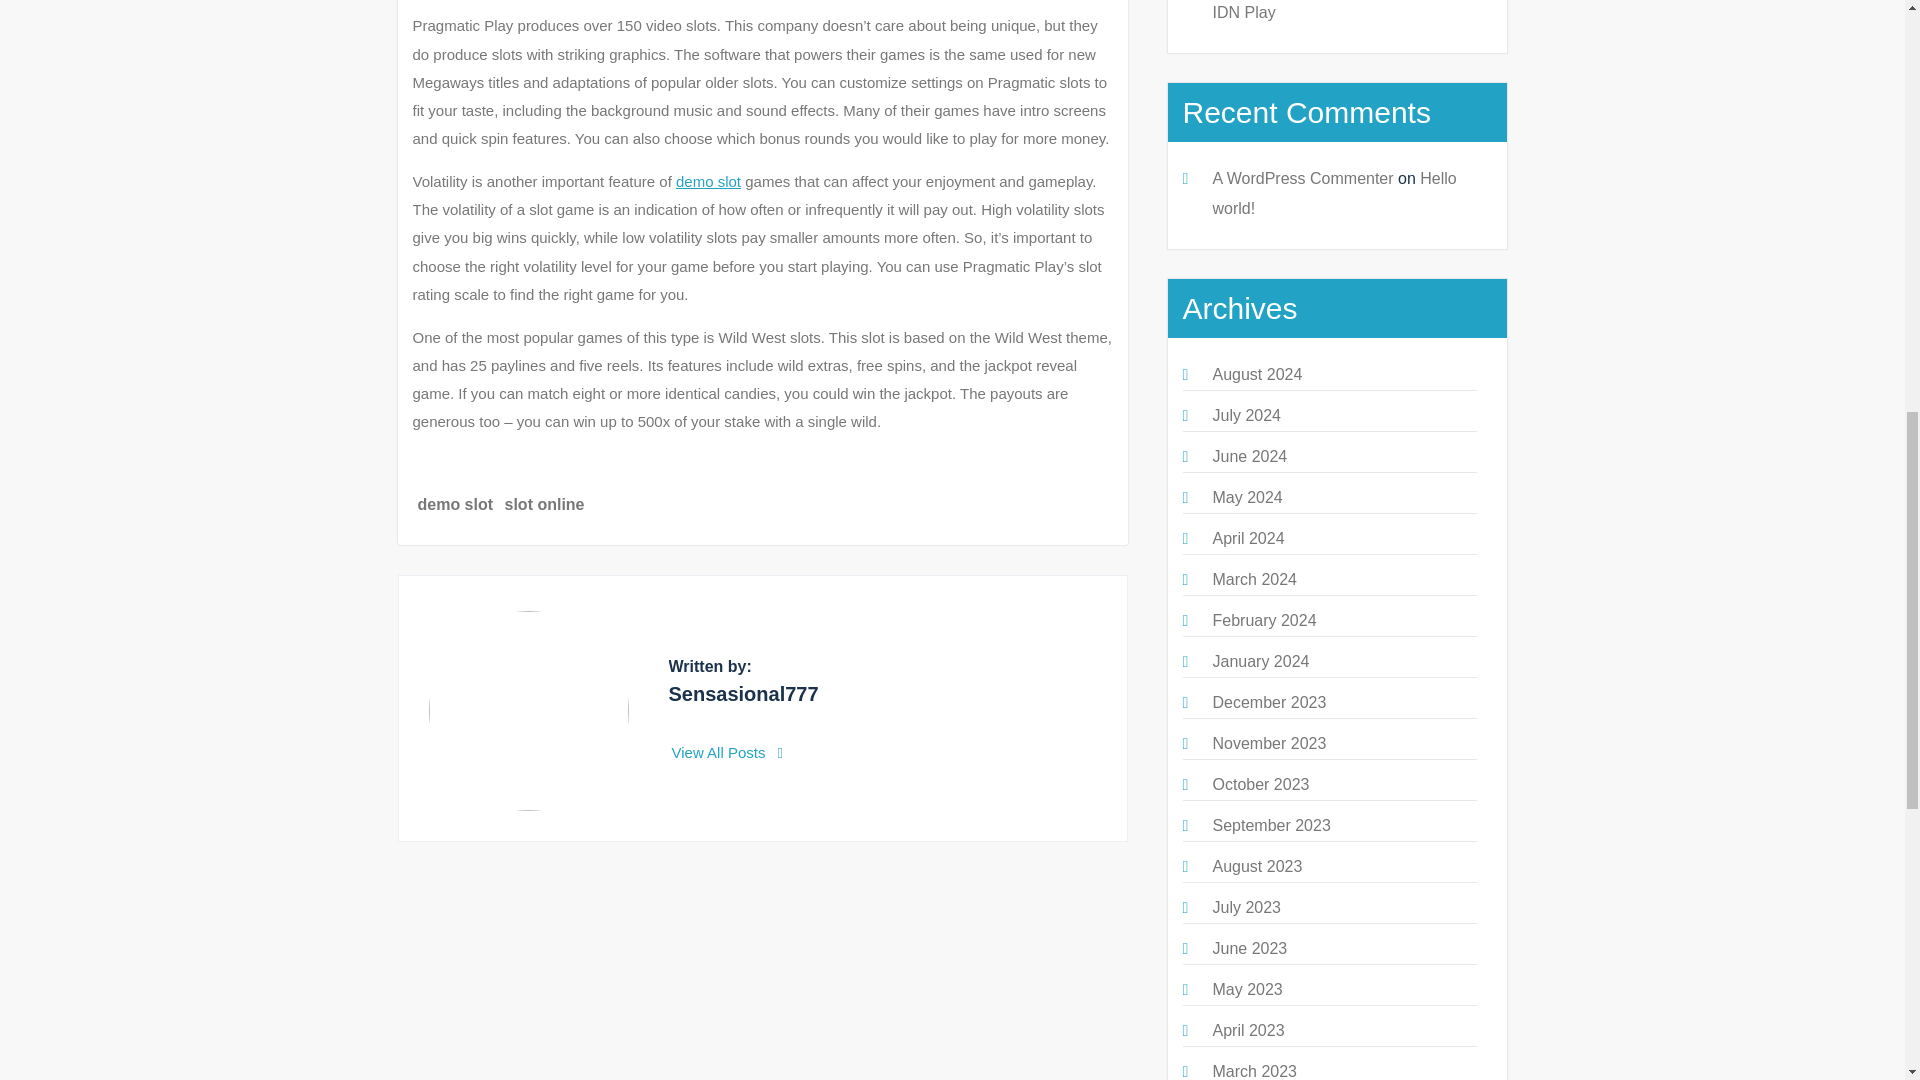  I want to click on January 2024, so click(1260, 661).